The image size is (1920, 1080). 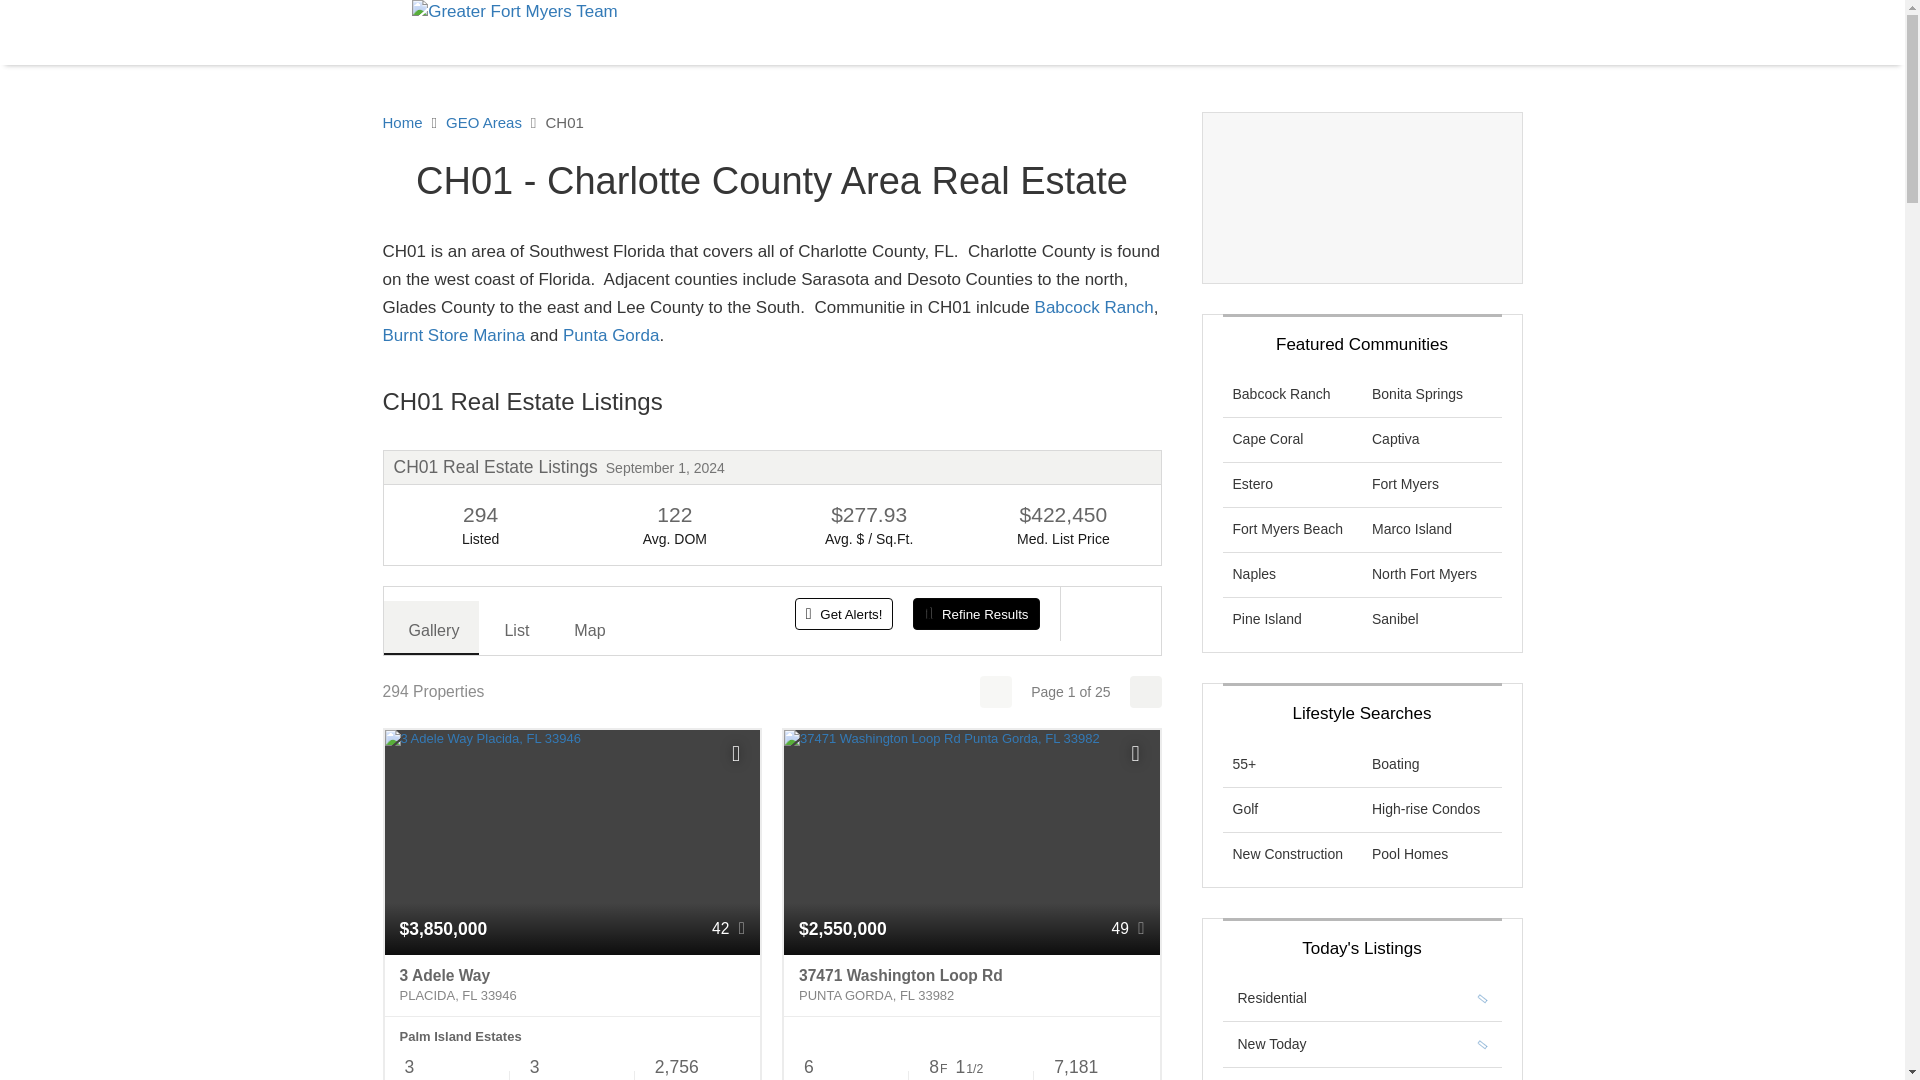 I want to click on 3 Adele Way Placida,  FL 33946, so click(x=572, y=986).